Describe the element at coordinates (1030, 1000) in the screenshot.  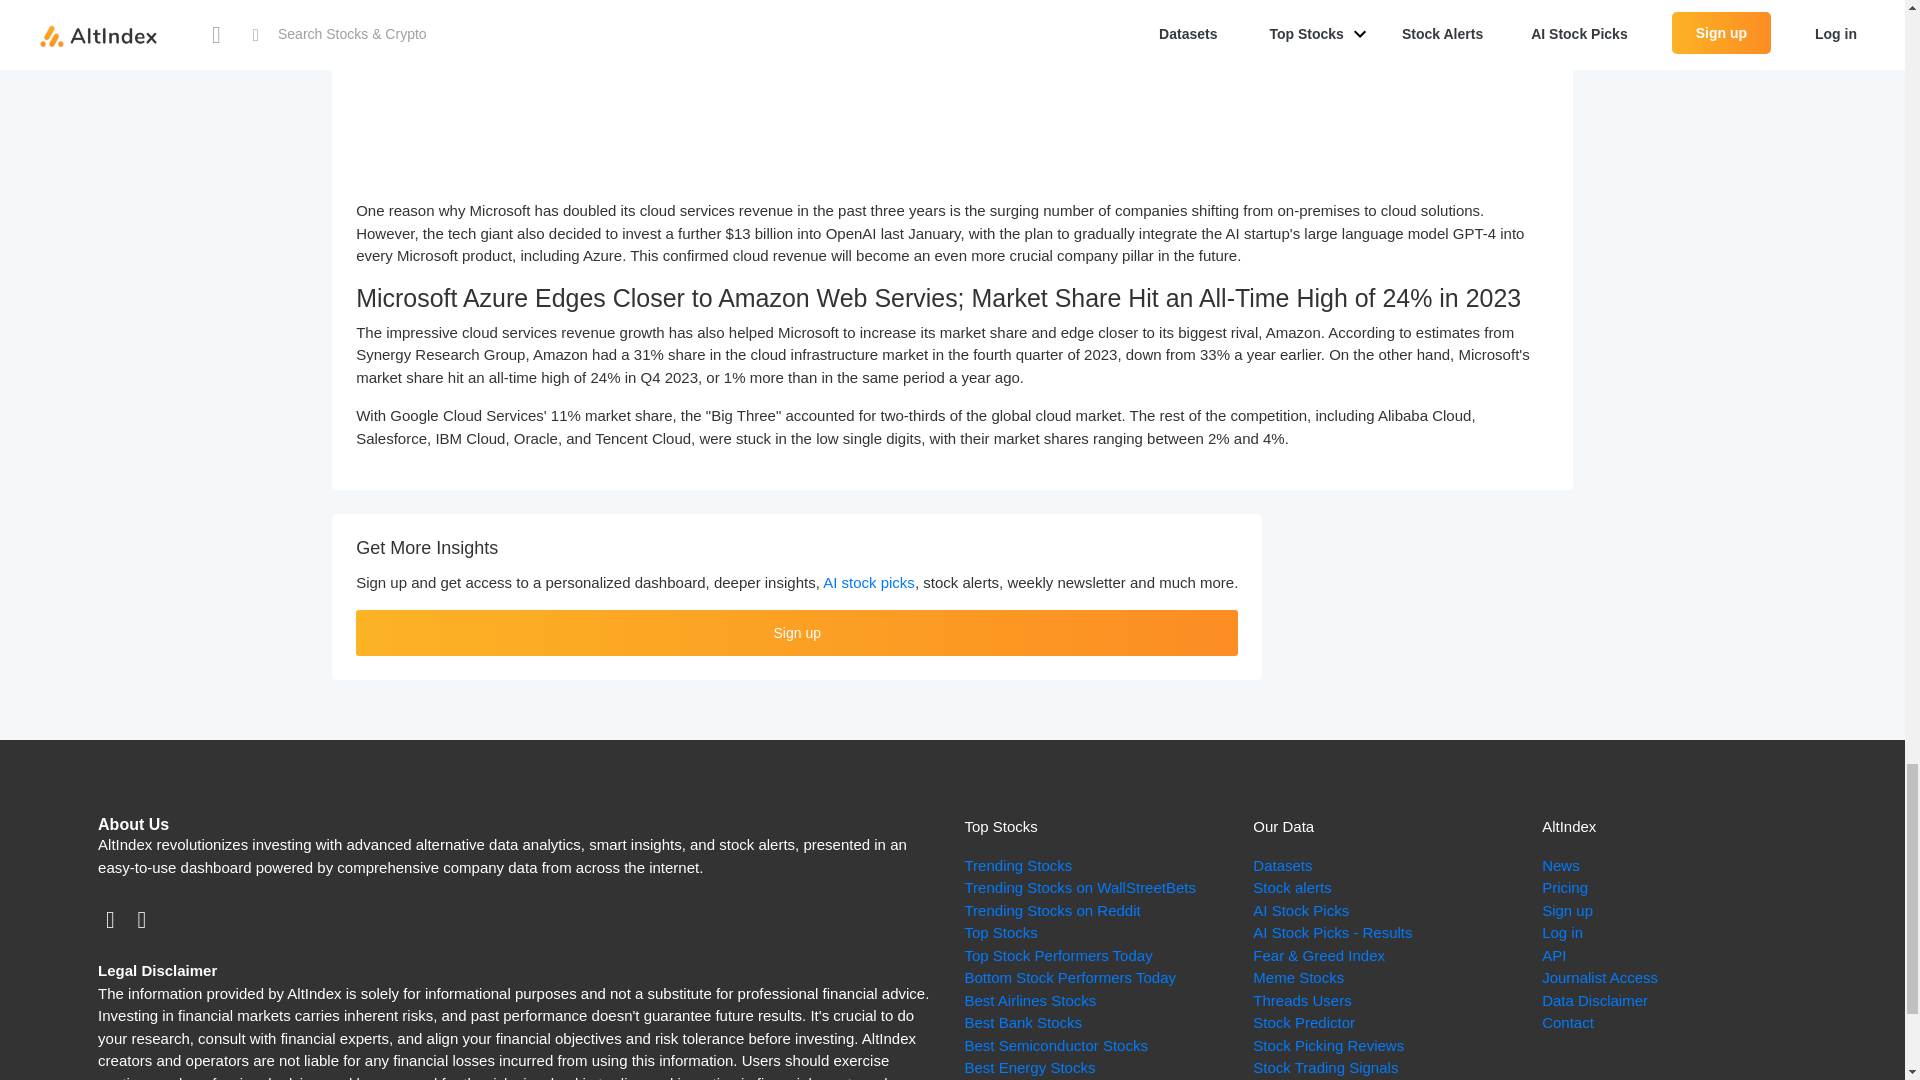
I see `Best Airlines Stocks` at that location.